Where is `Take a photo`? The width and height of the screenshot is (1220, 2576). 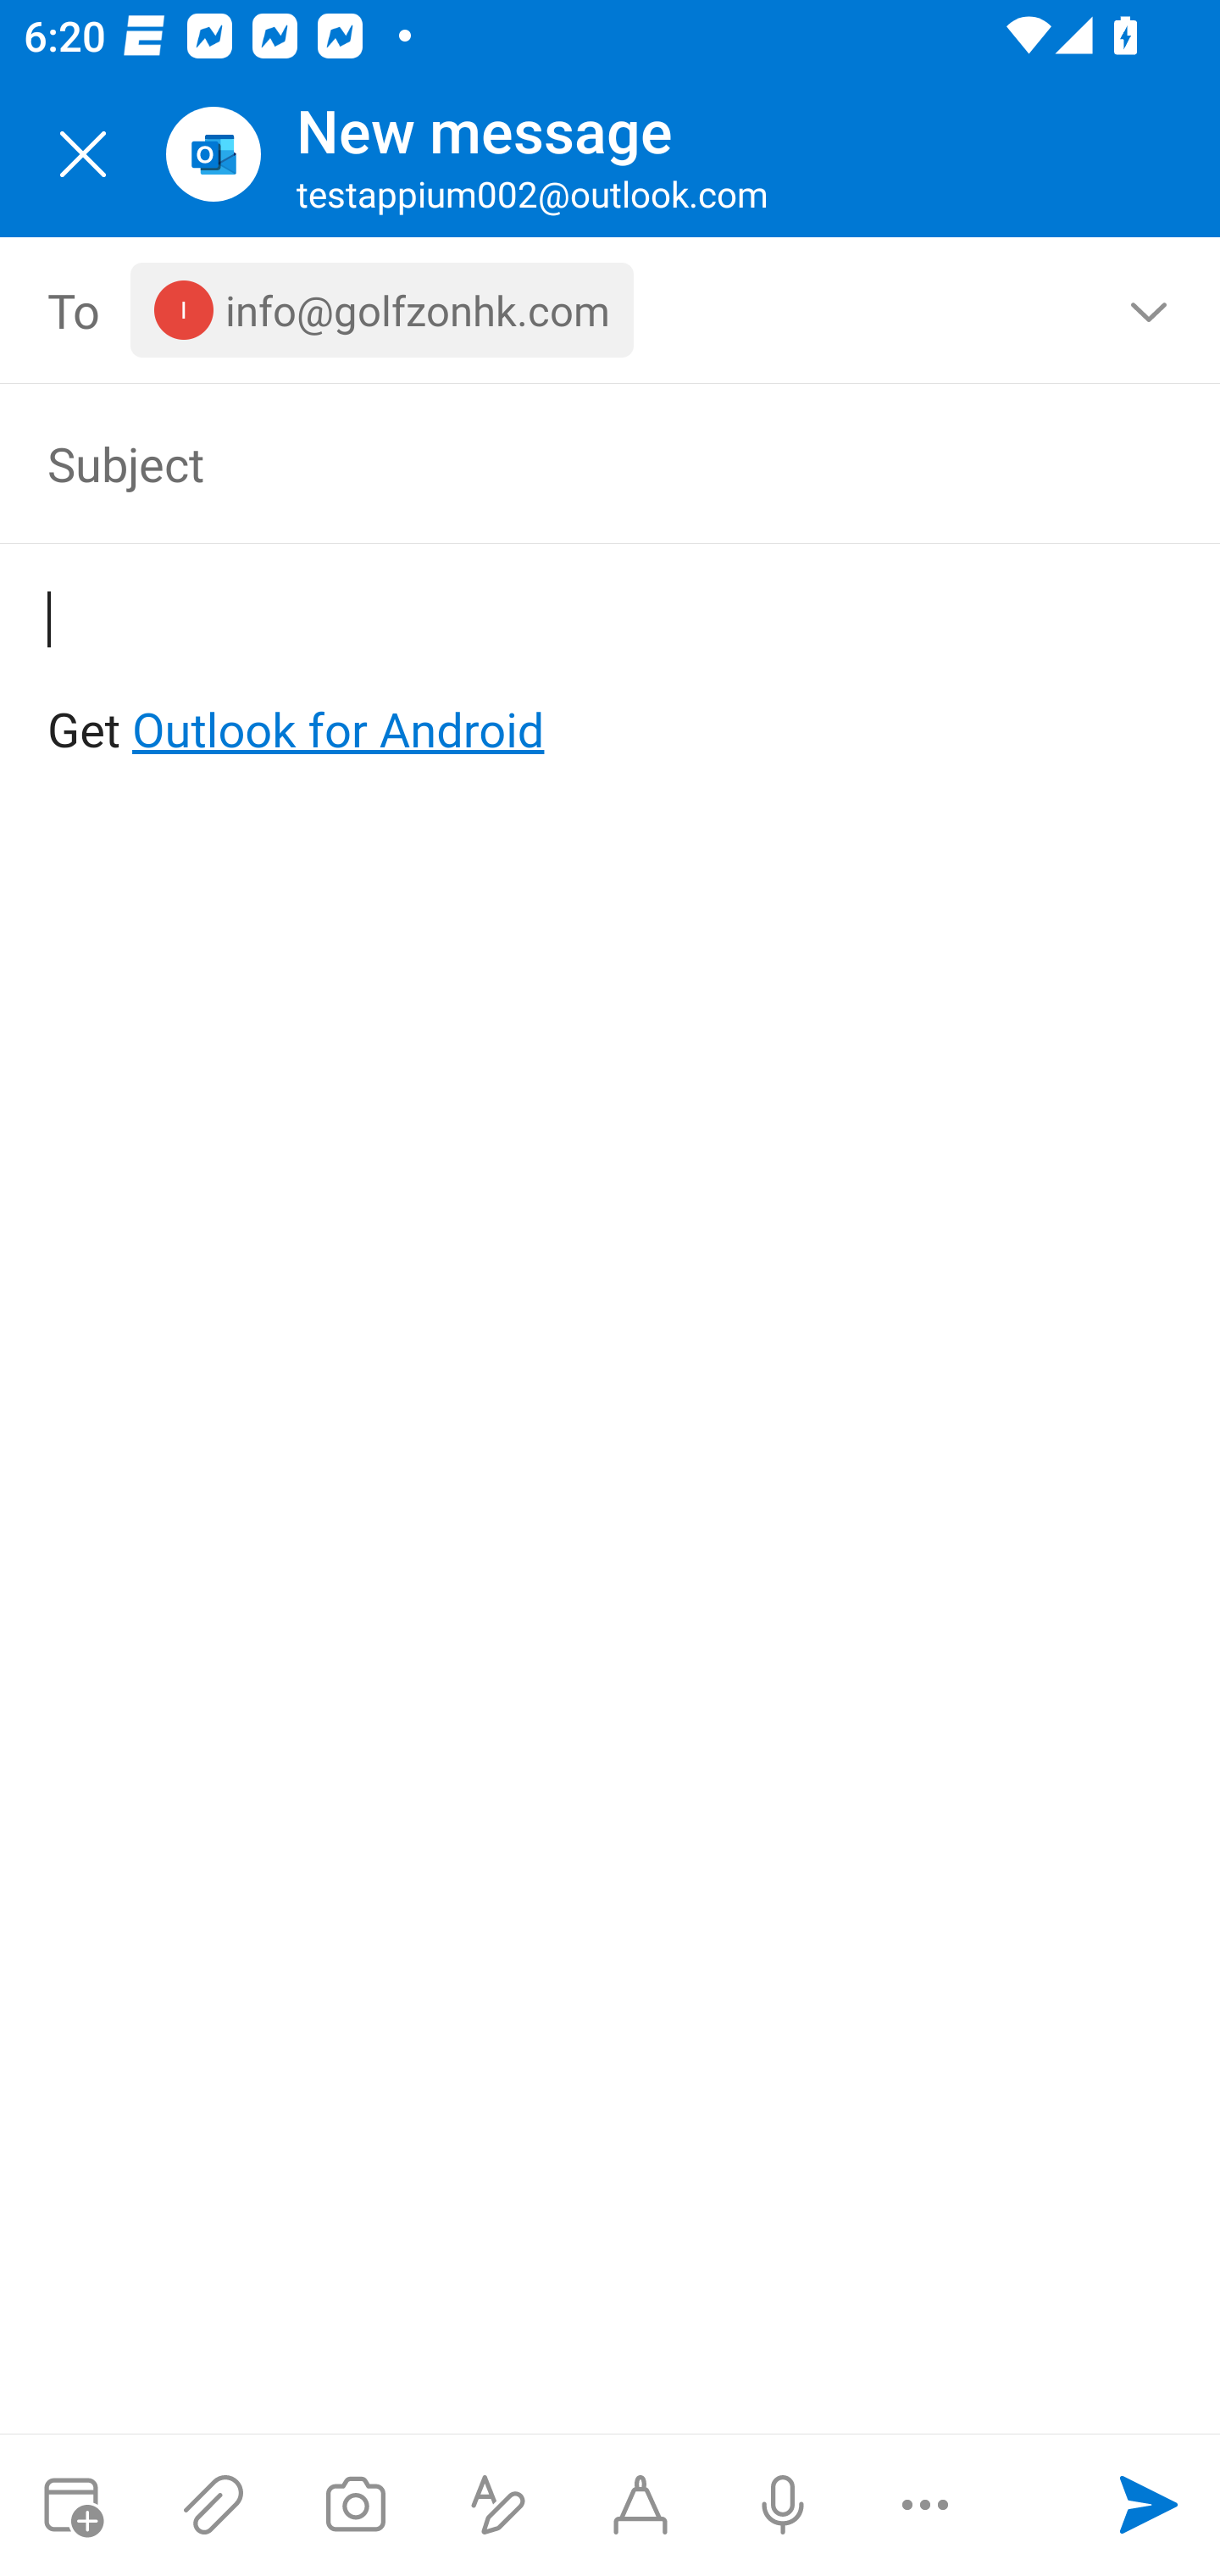
Take a photo is located at coordinates (355, 2505).